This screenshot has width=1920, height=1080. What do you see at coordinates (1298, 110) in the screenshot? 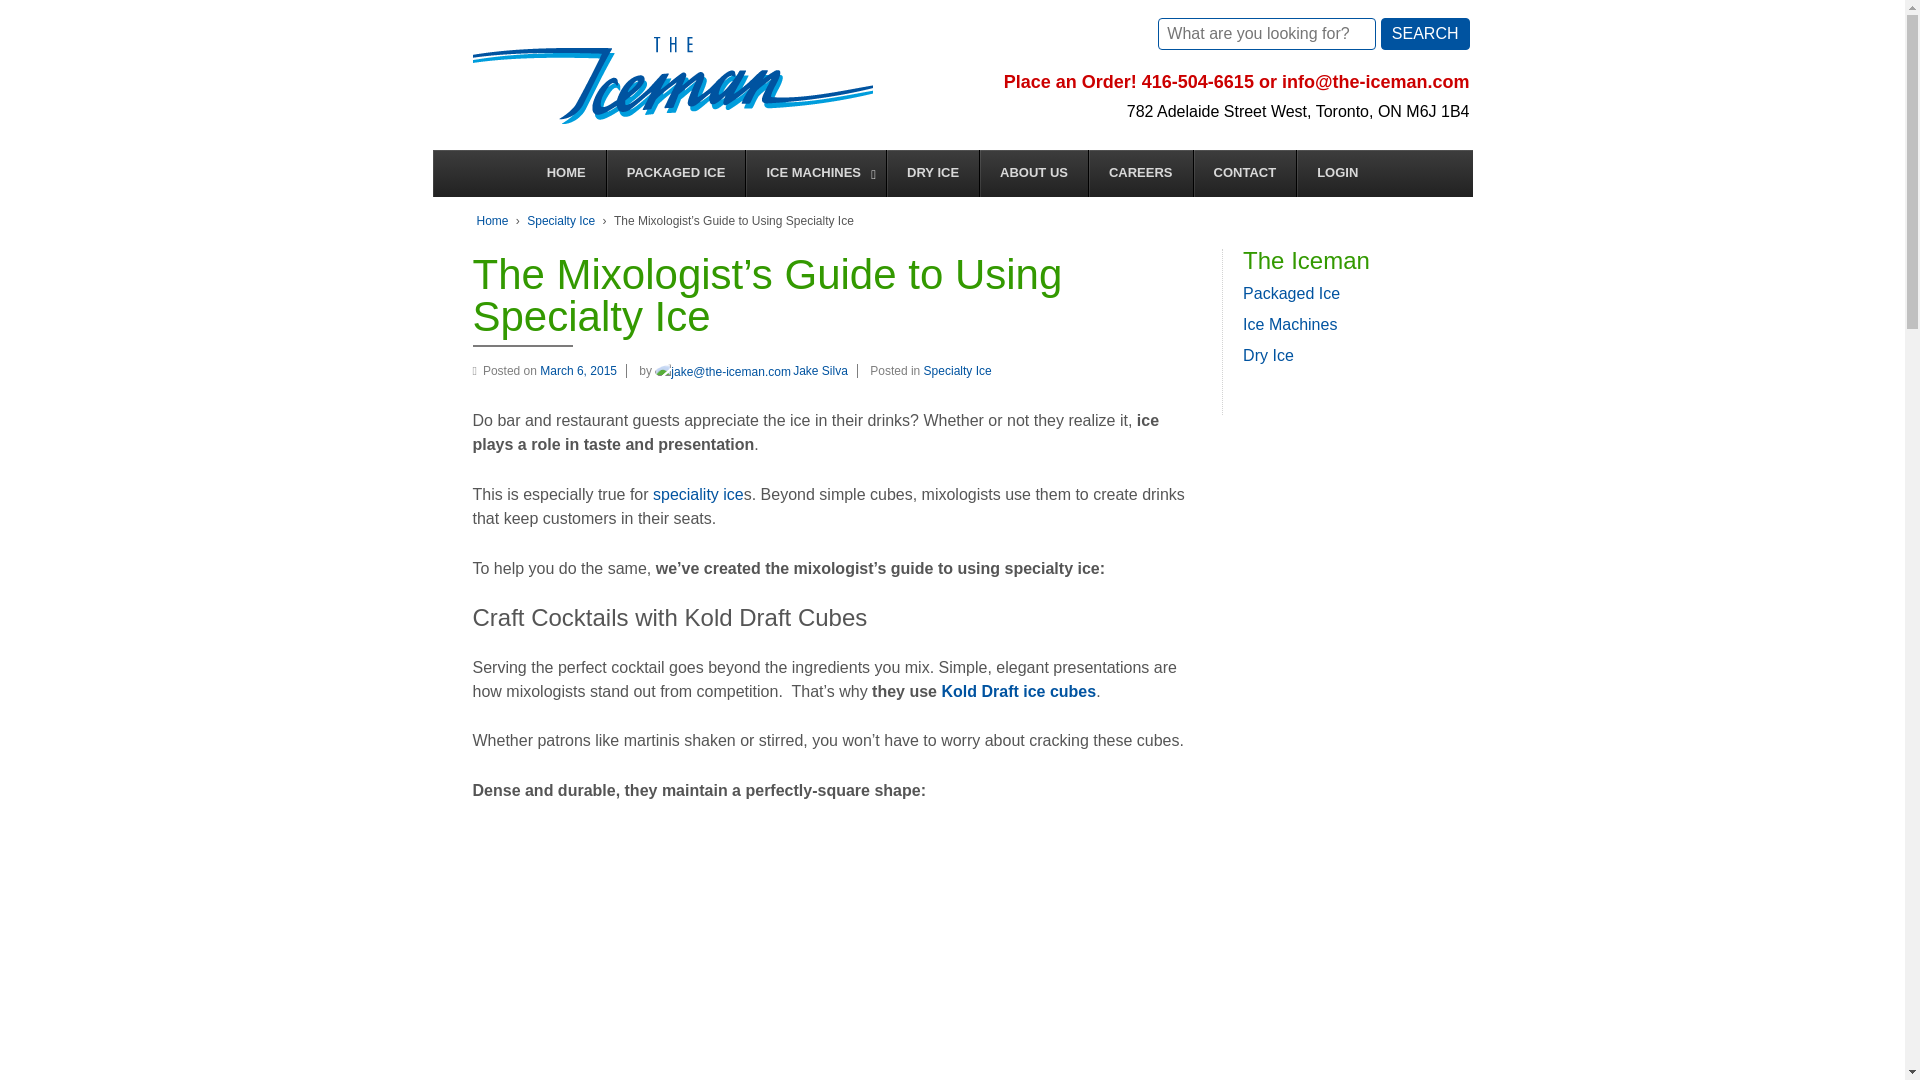
I see `782 Adelaide Street West, Toronto, ON M6J 1B4` at bounding box center [1298, 110].